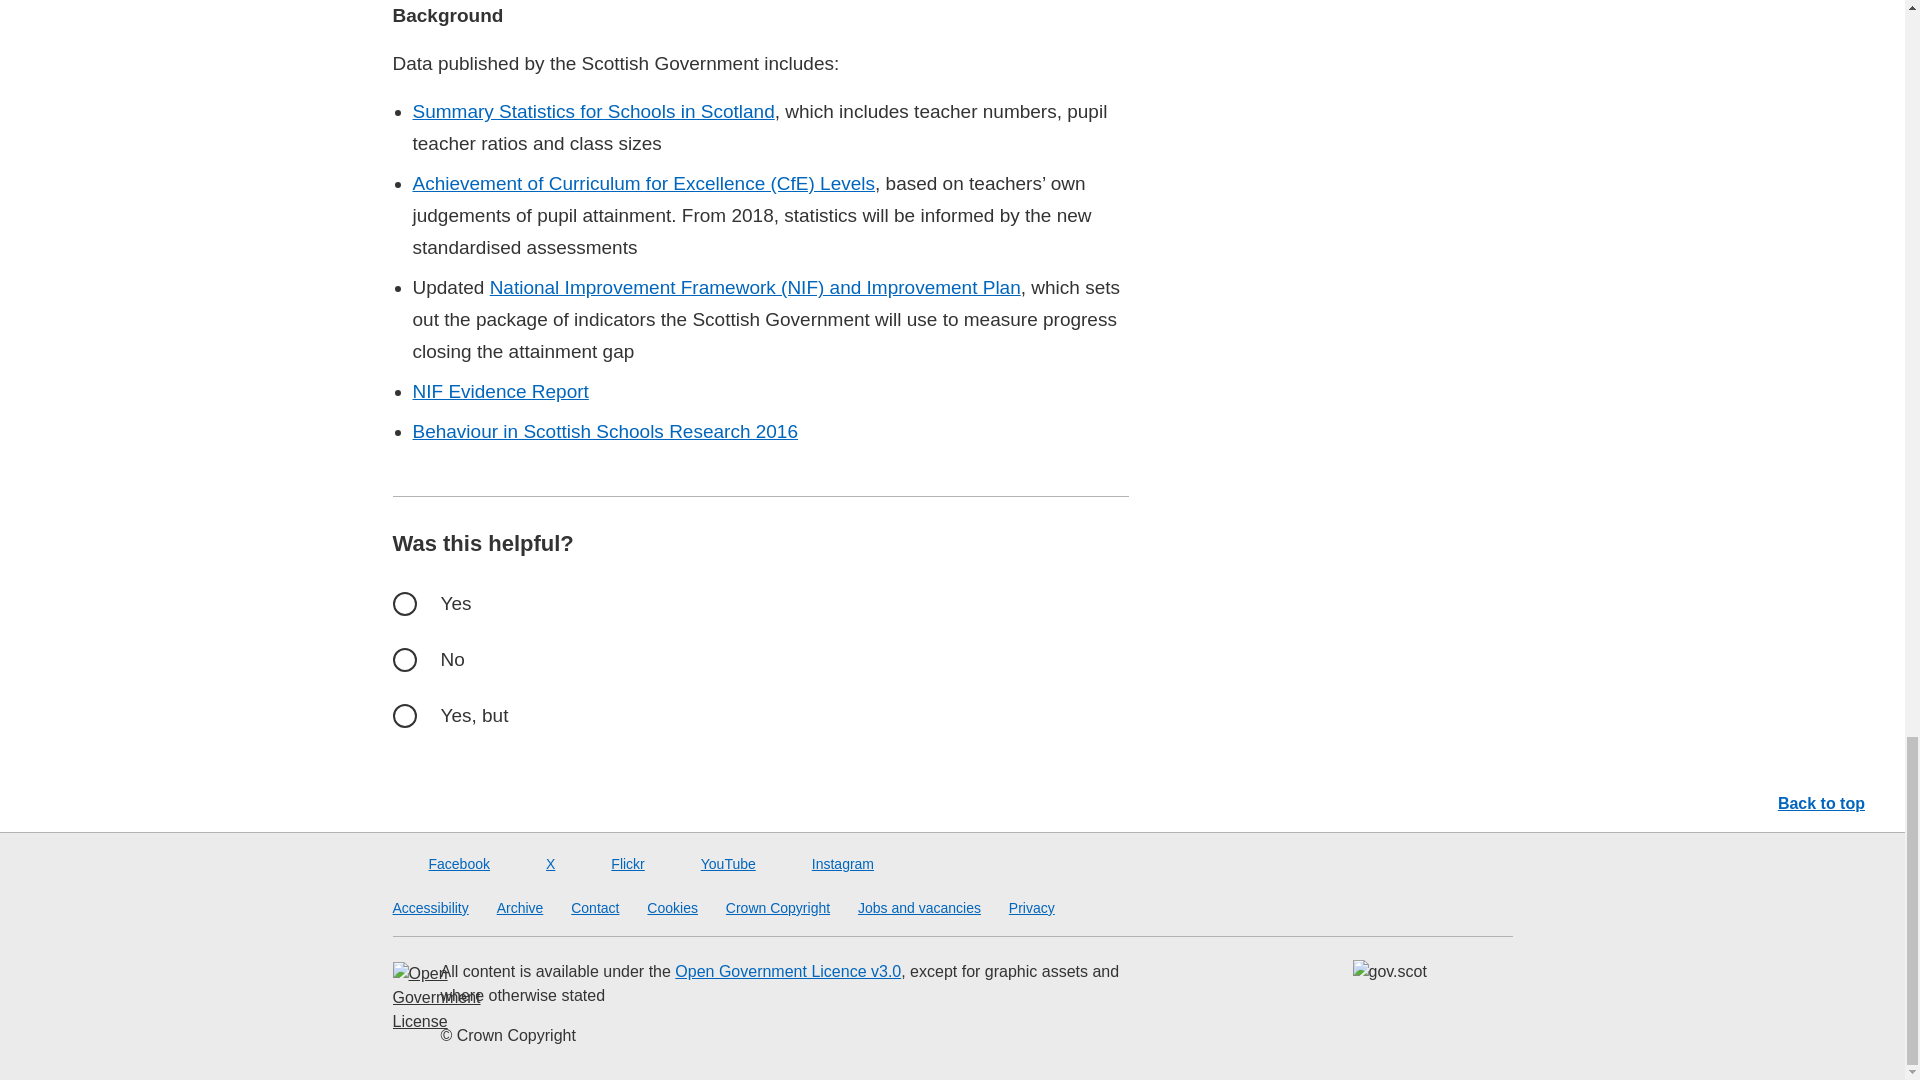 The image size is (1920, 1080). What do you see at coordinates (500, 391) in the screenshot?
I see `NIF Evidence Report` at bounding box center [500, 391].